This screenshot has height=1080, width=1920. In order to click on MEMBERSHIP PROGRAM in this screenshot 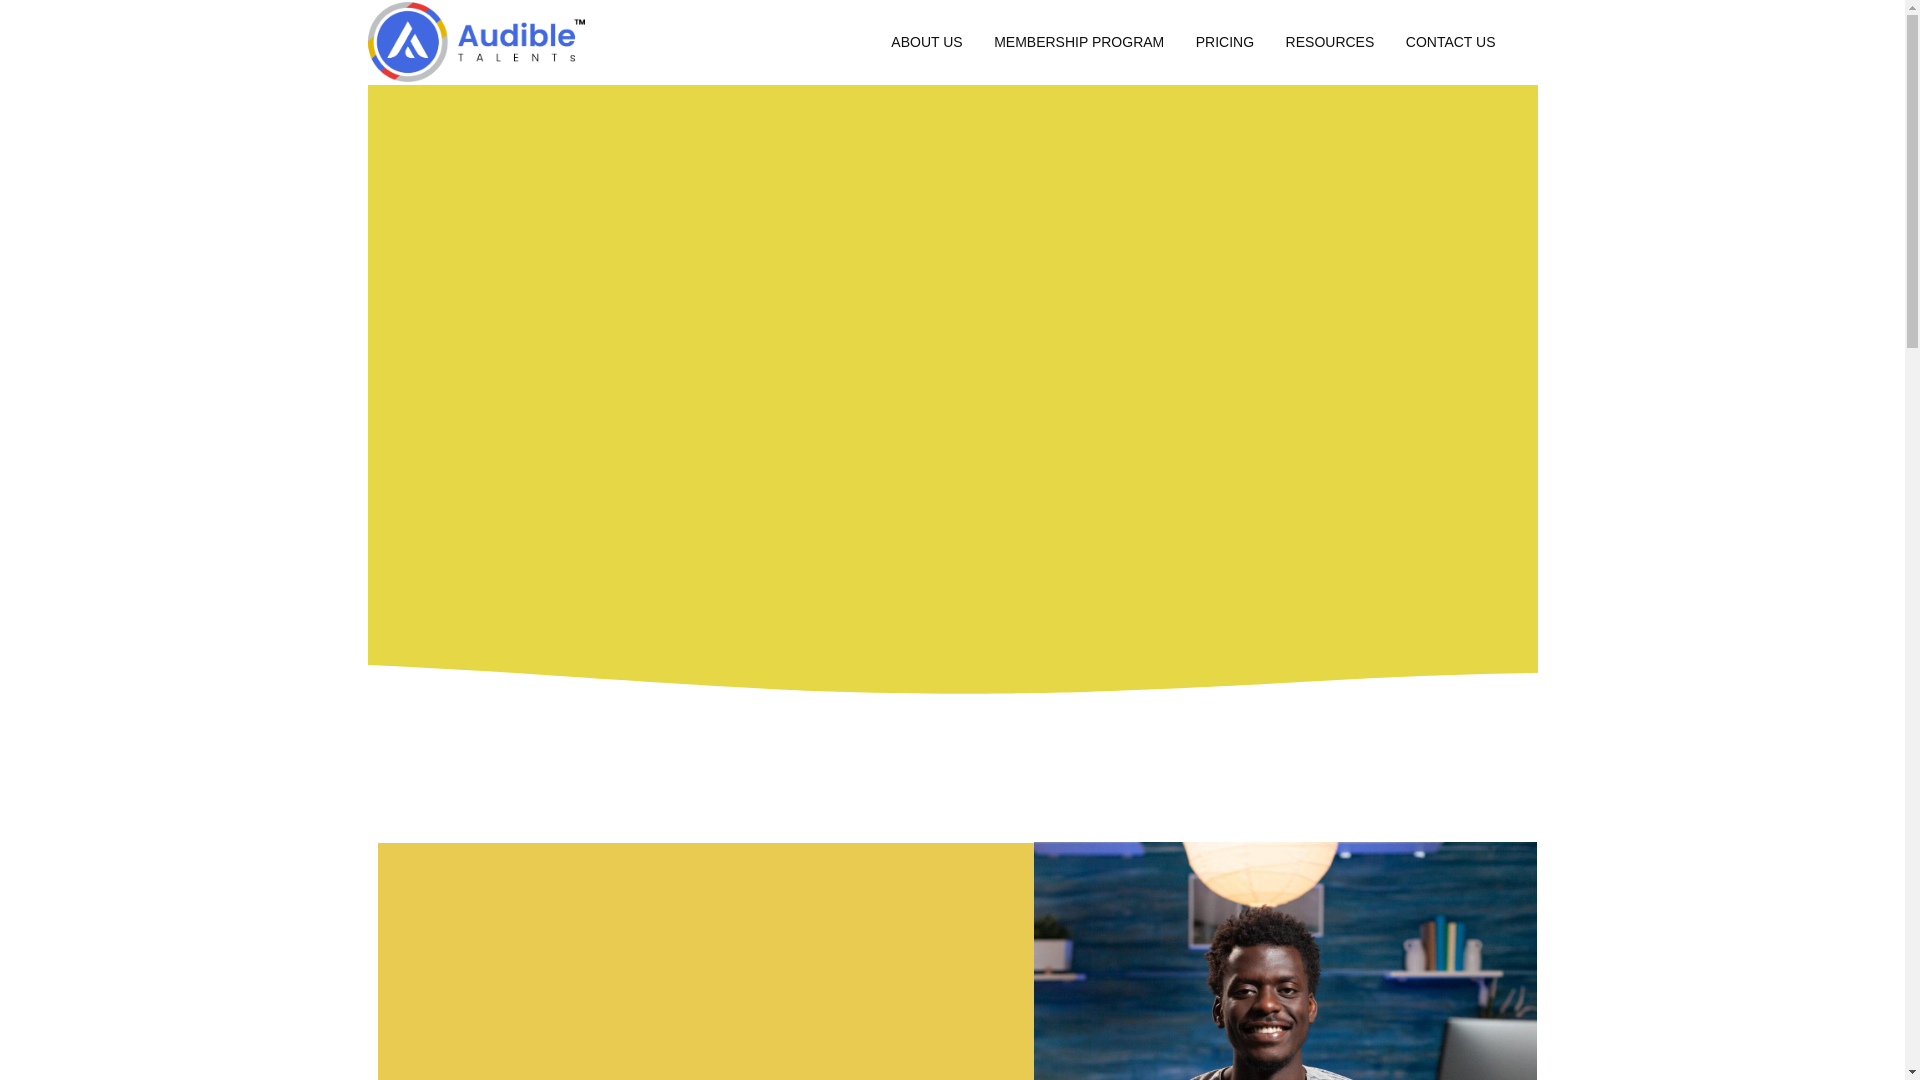, I will do `click(1082, 41)`.